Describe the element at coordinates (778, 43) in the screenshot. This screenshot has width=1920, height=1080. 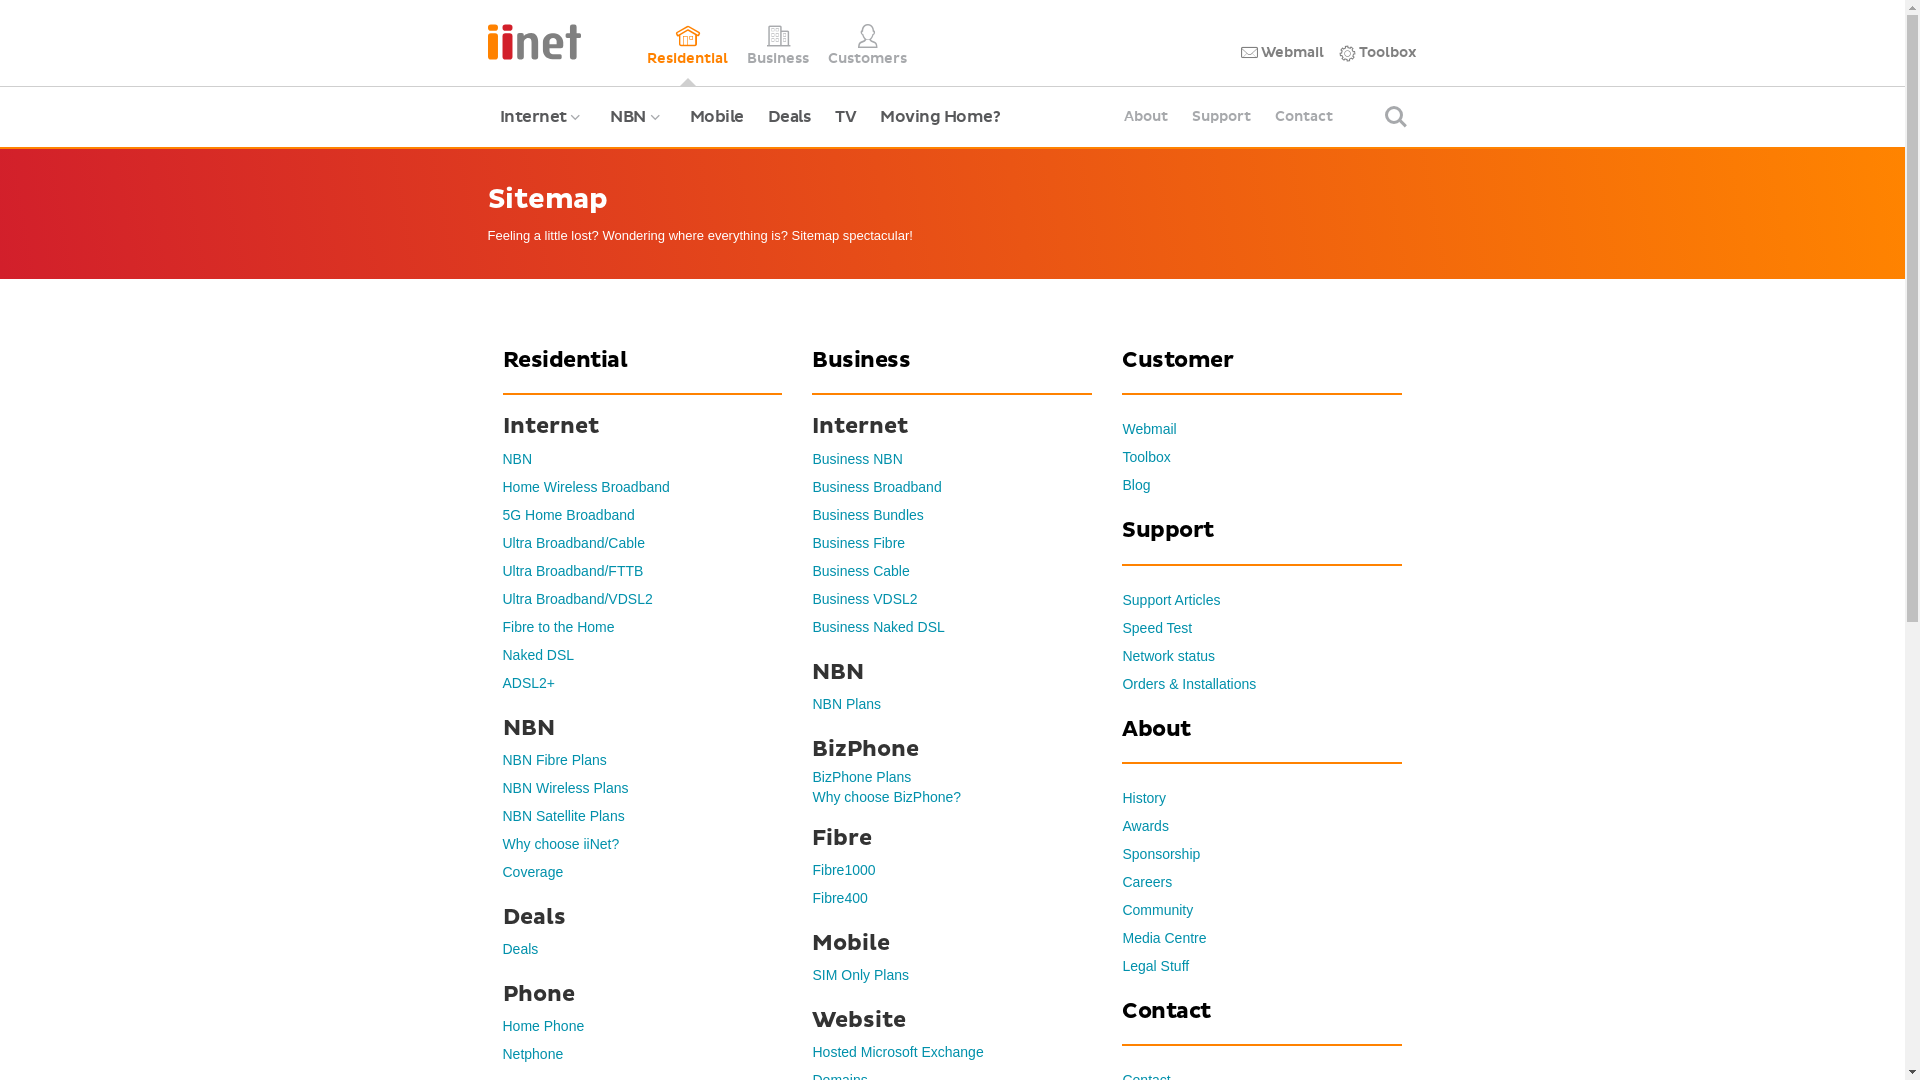
I see `Business` at that location.